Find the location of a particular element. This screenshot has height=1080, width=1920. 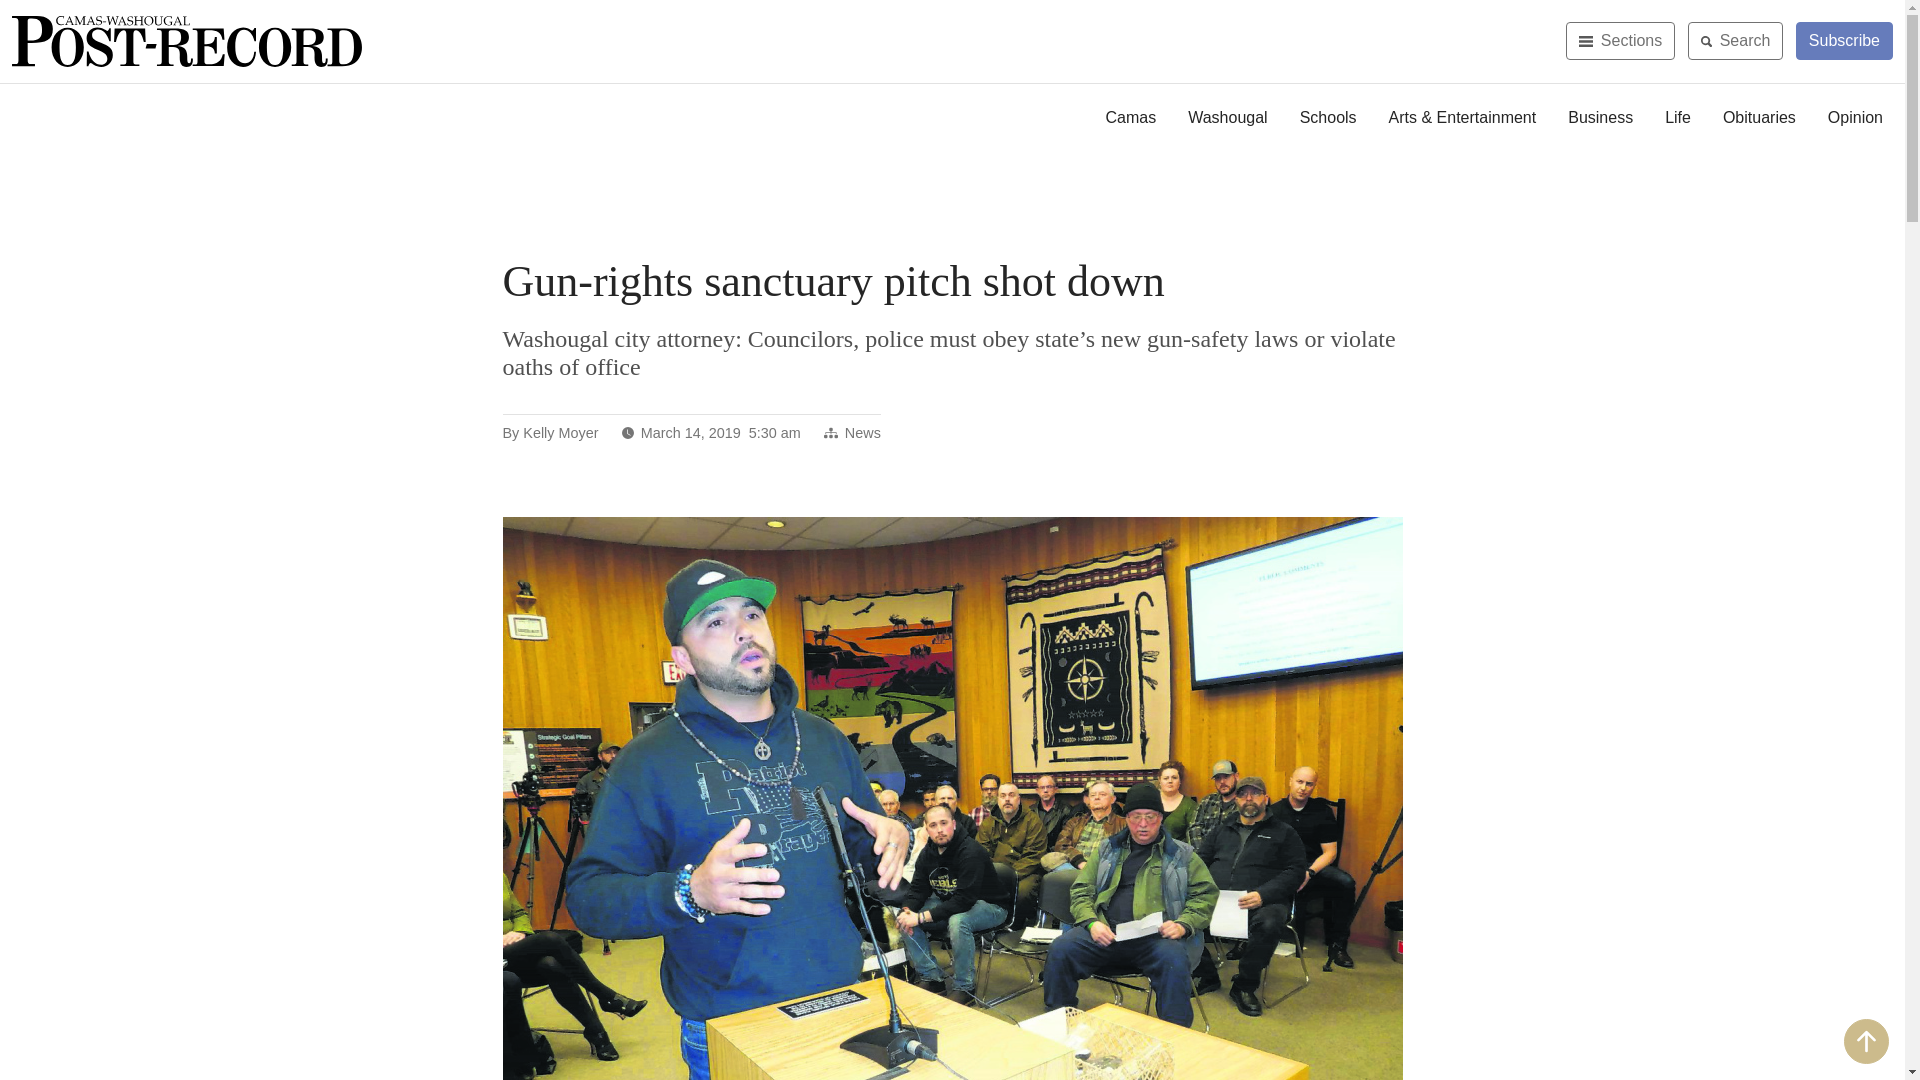

Opinion is located at coordinates (1855, 118).